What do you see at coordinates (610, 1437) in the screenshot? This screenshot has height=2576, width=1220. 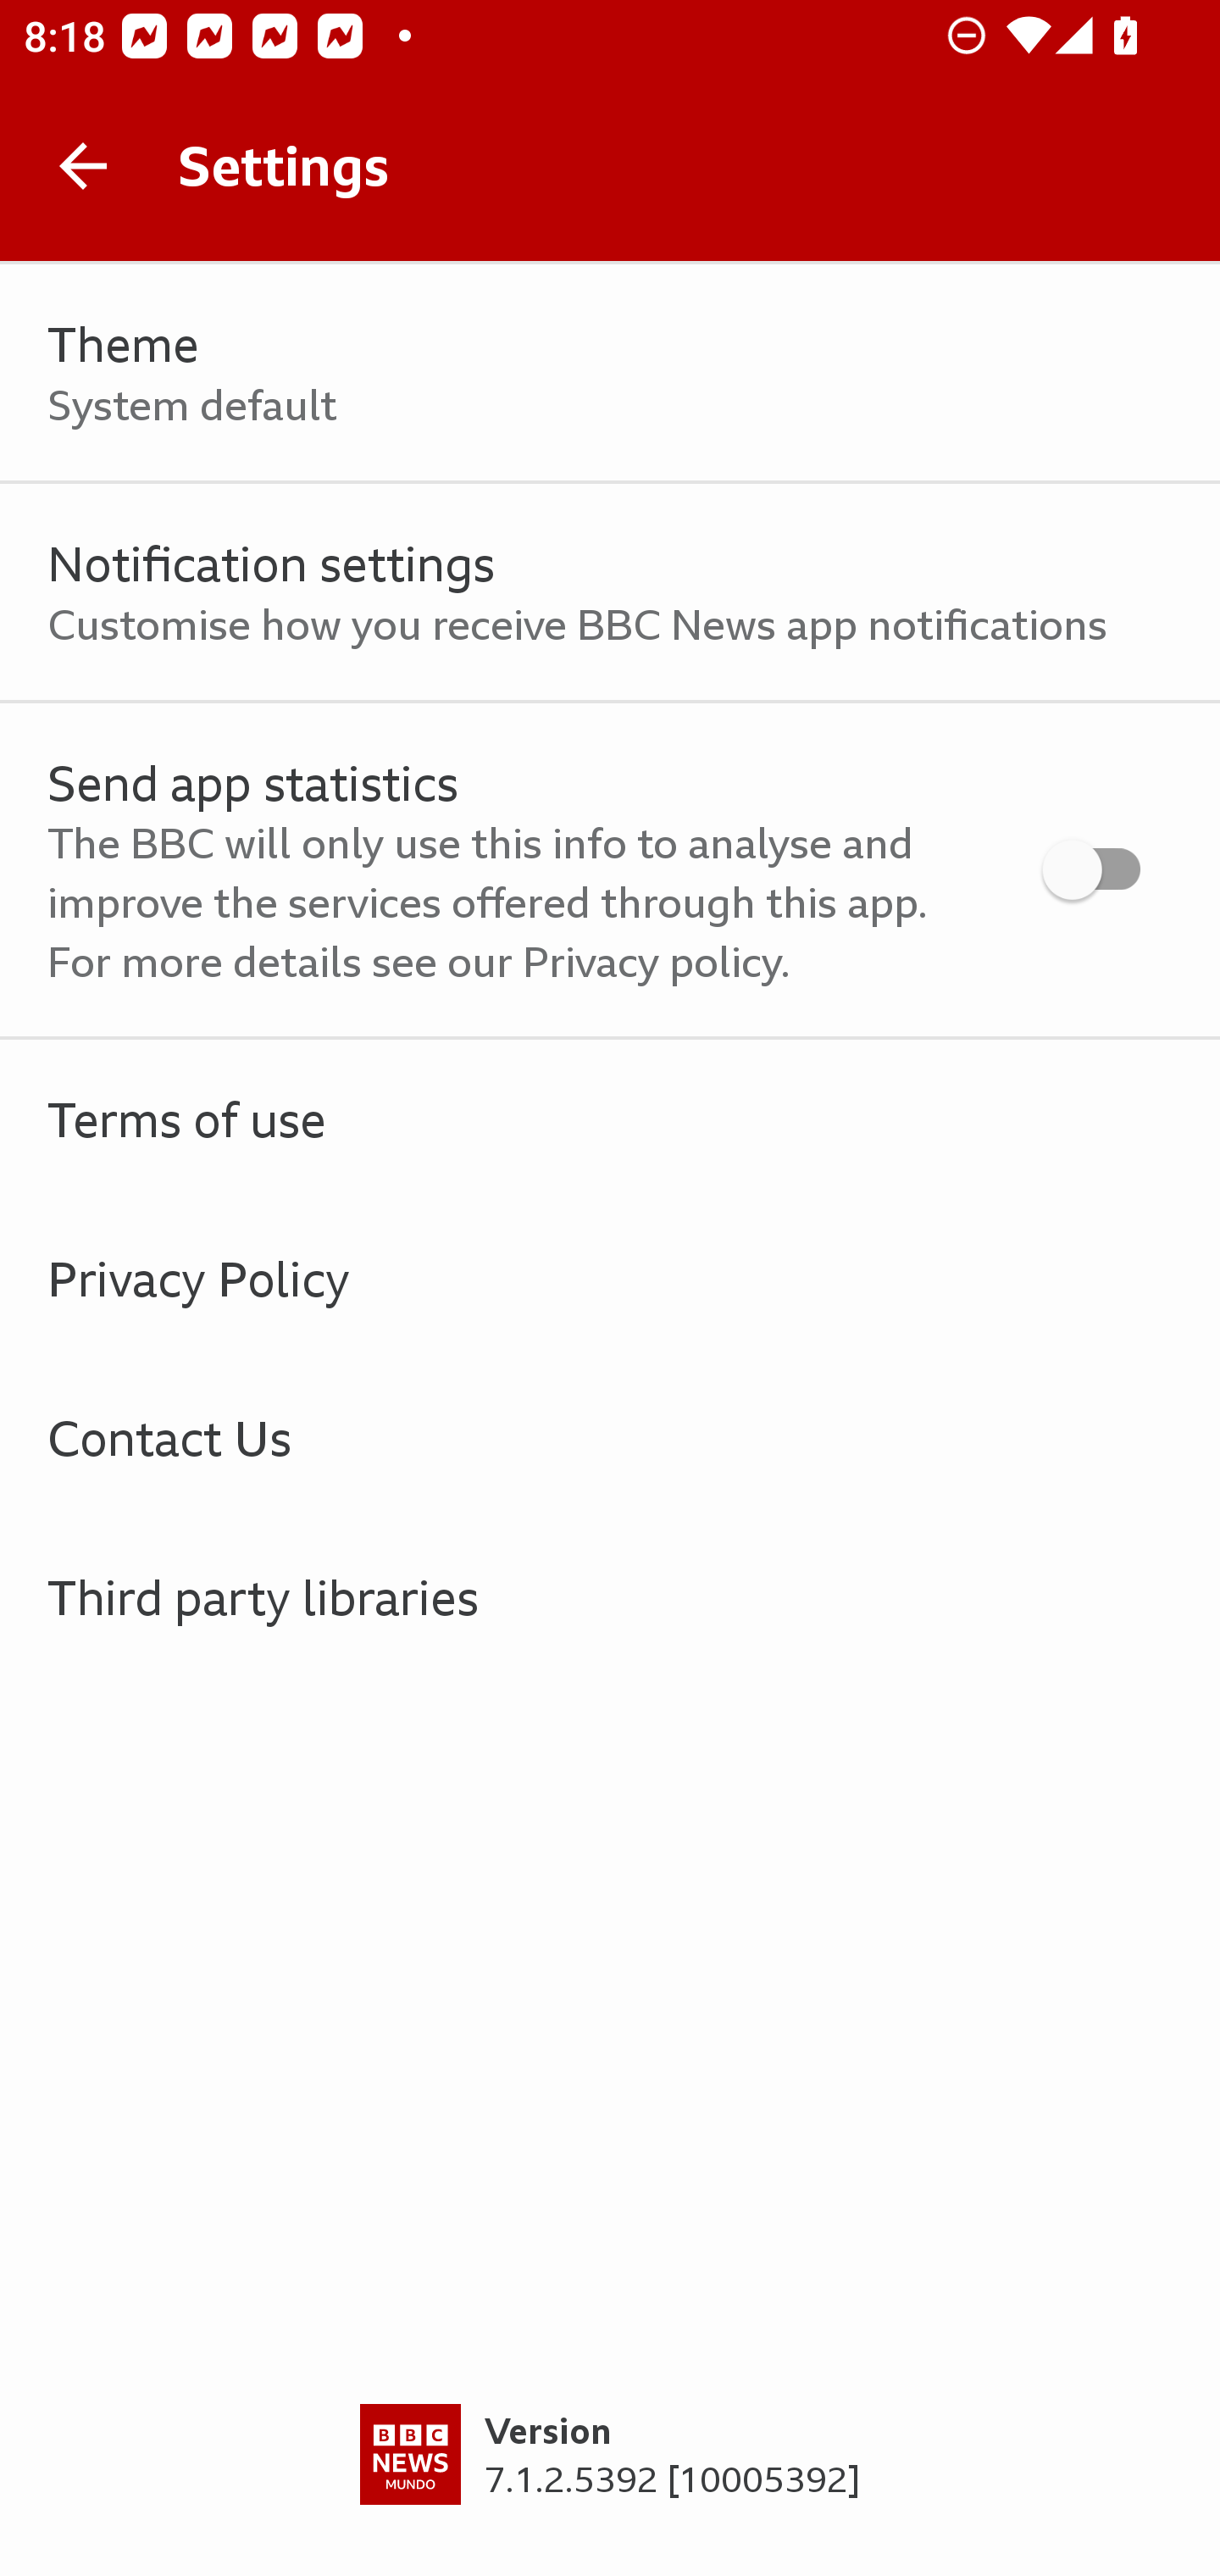 I see `Contact Us` at bounding box center [610, 1437].